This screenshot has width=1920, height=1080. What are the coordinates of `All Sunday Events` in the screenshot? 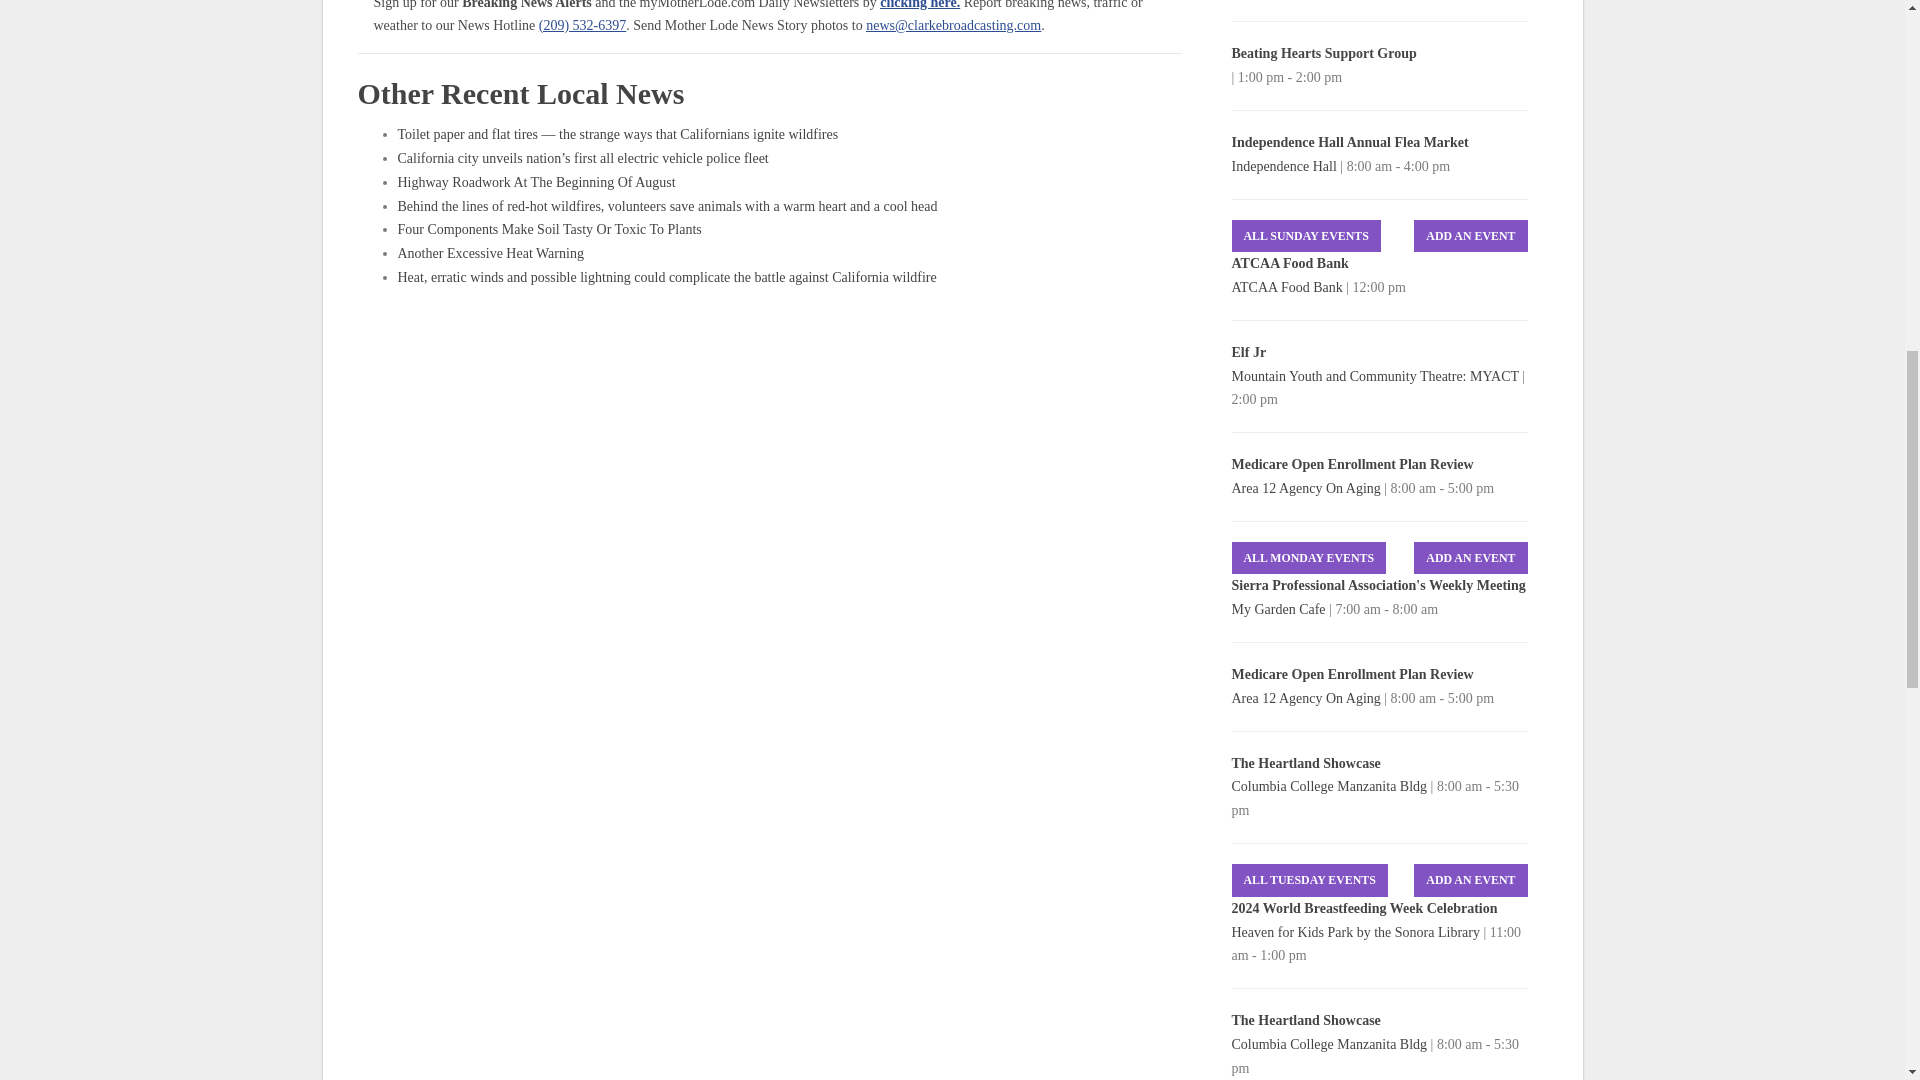 It's located at (1306, 236).